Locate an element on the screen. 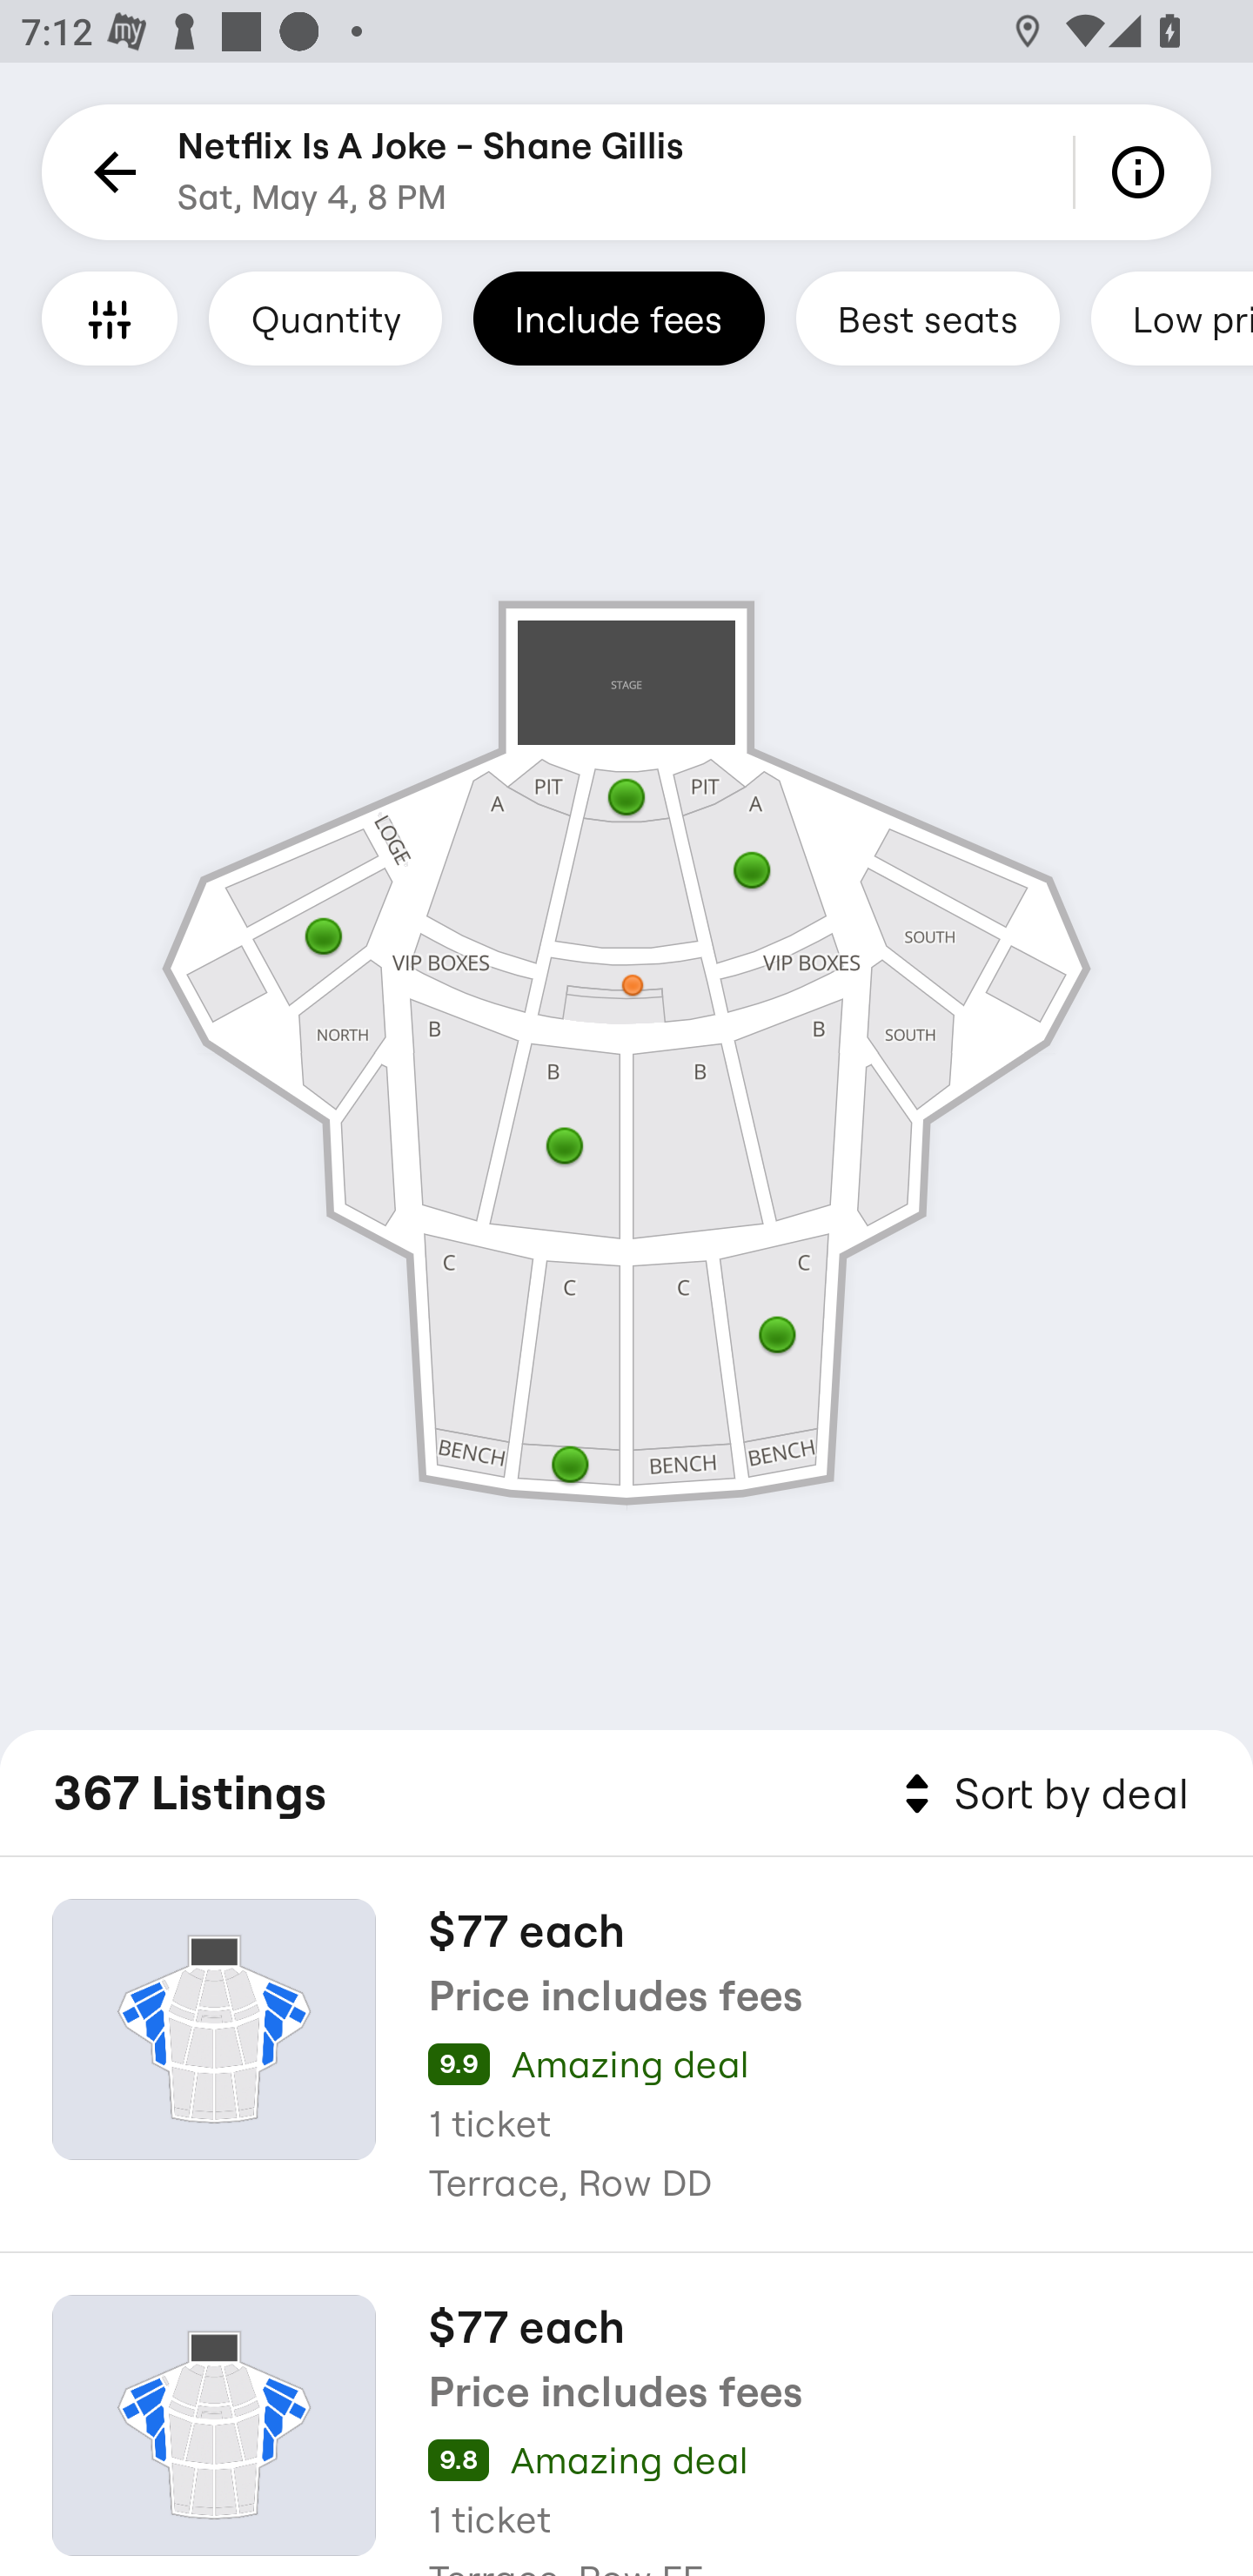 This screenshot has height=2576, width=1253. Low prices is located at coordinates (1172, 318).